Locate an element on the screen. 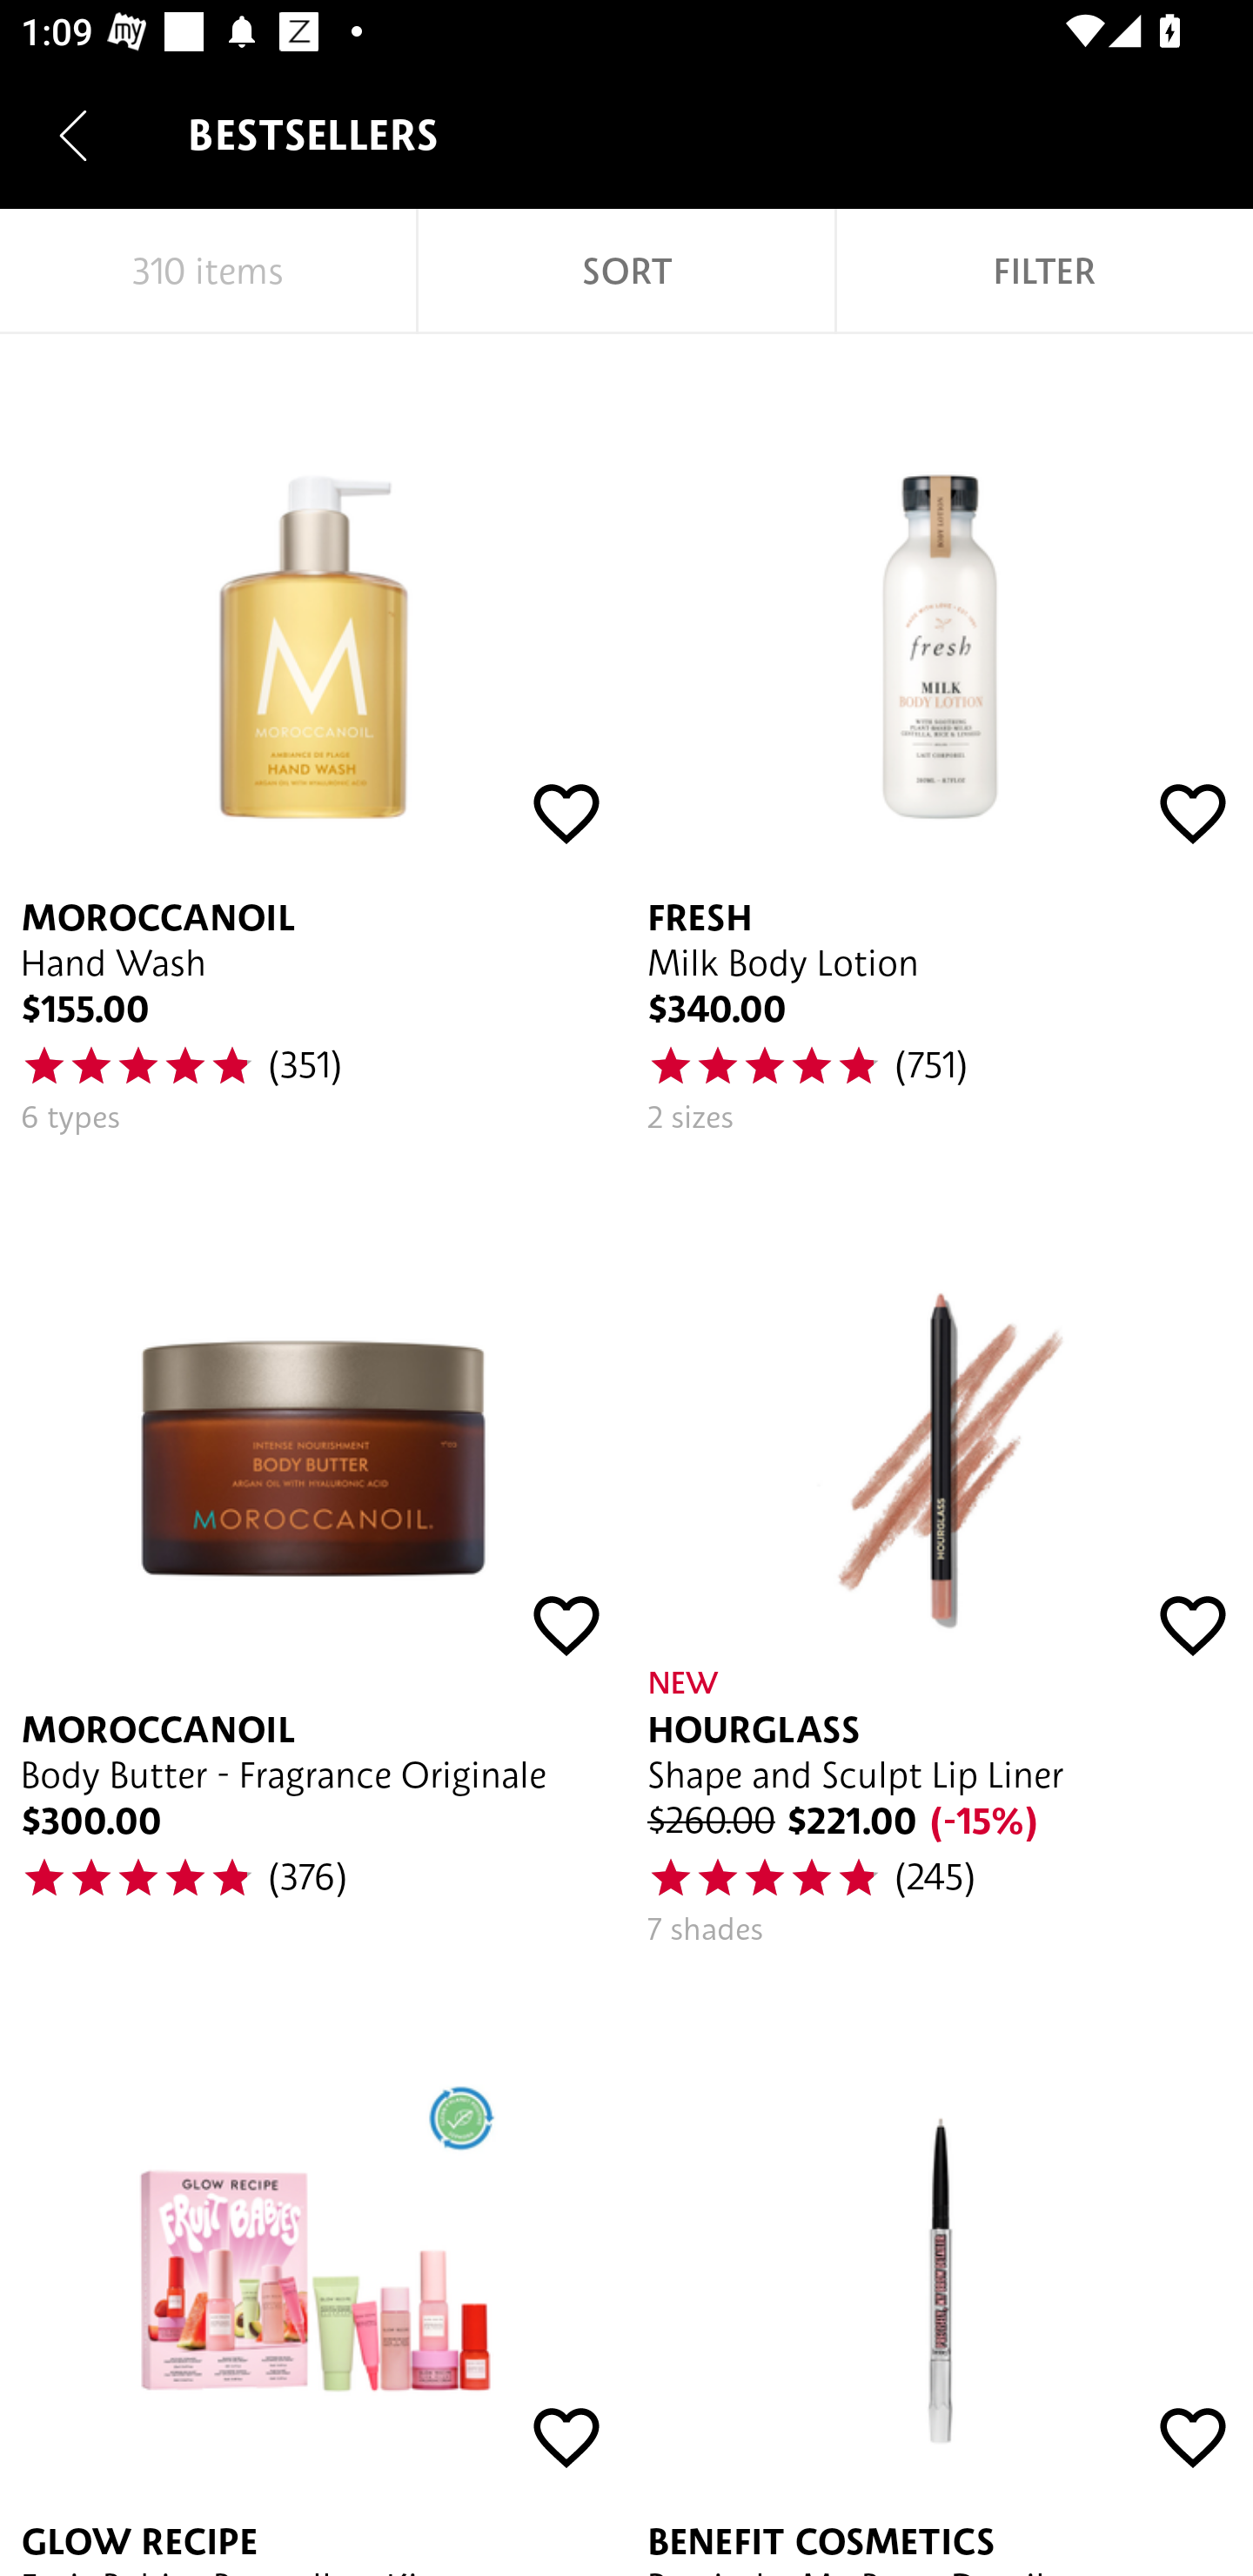 Image resolution: width=1253 pixels, height=2576 pixels. FRESH Milk Body Lotion $340.00 48.0 (751) 2 sizes is located at coordinates (940, 750).